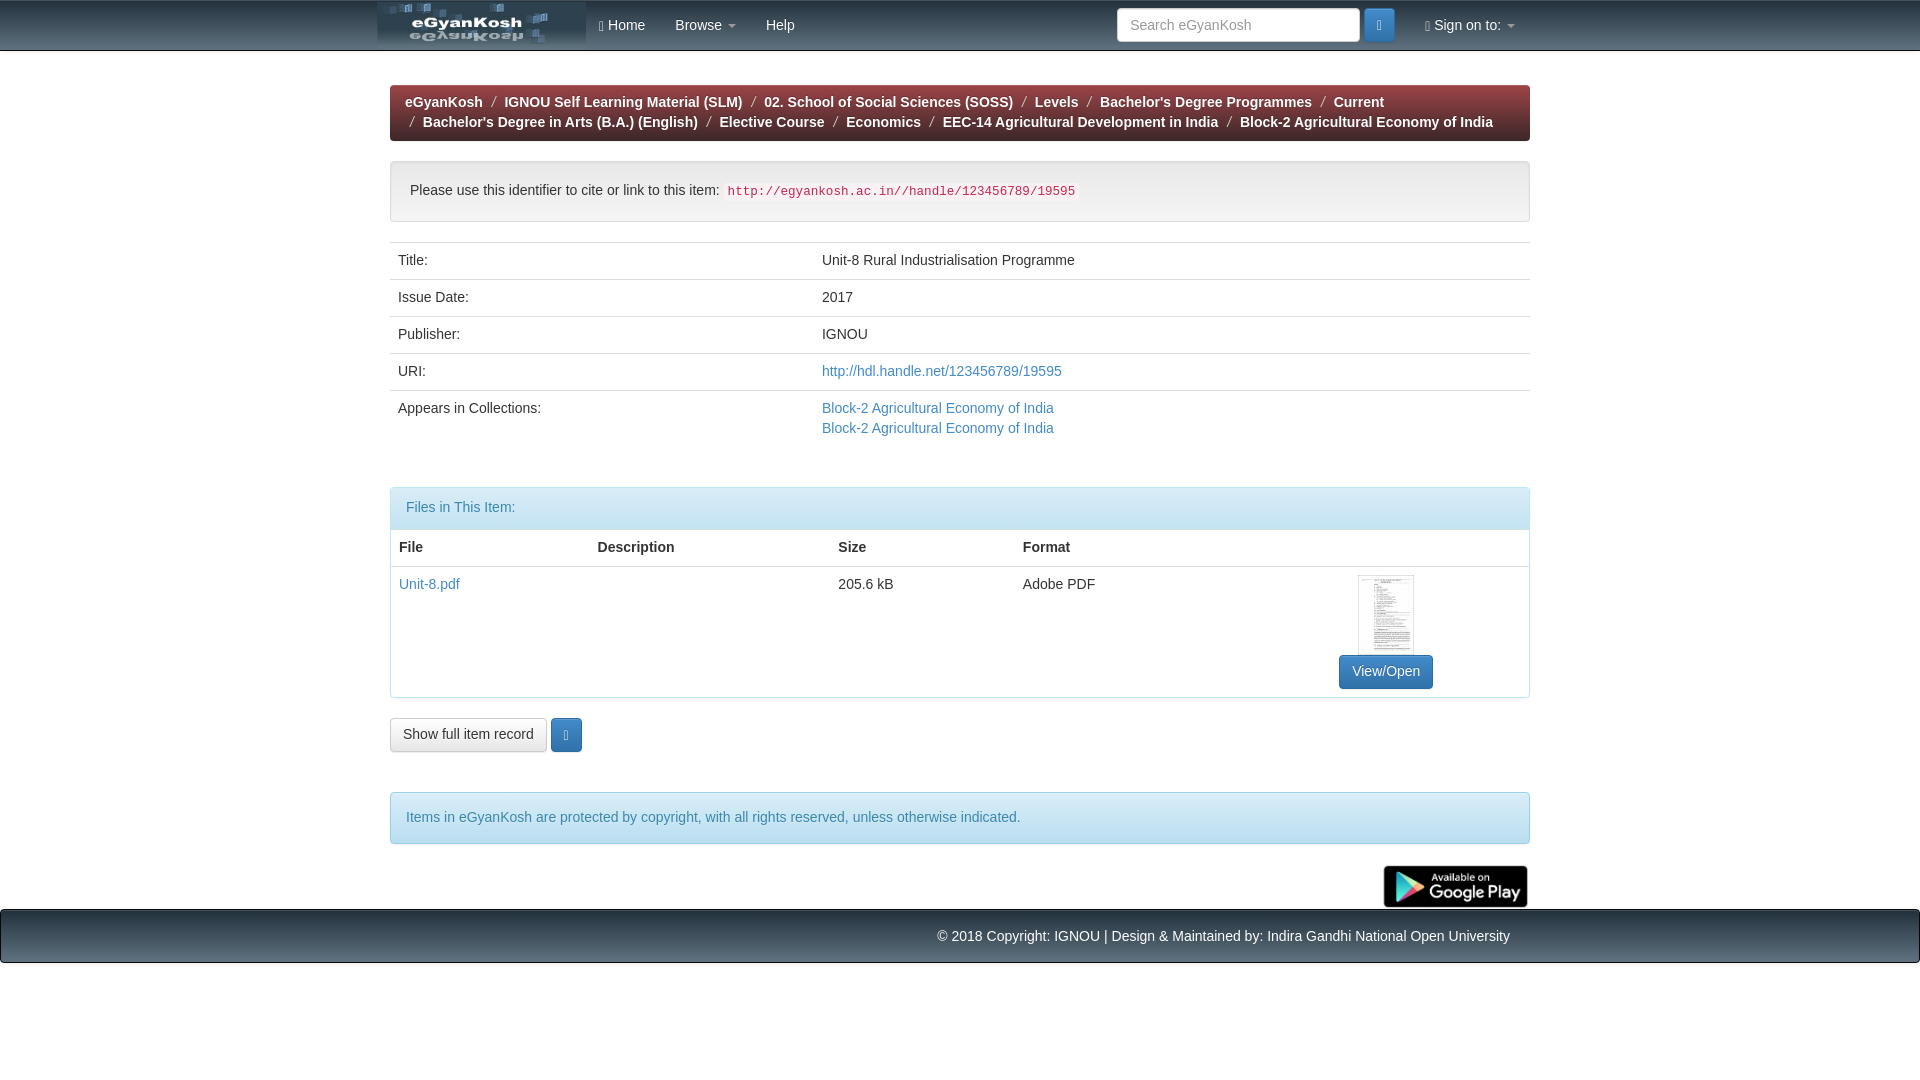 The height and width of the screenshot is (1080, 1920). I want to click on Indira Gandhi National Open University, so click(1388, 935).